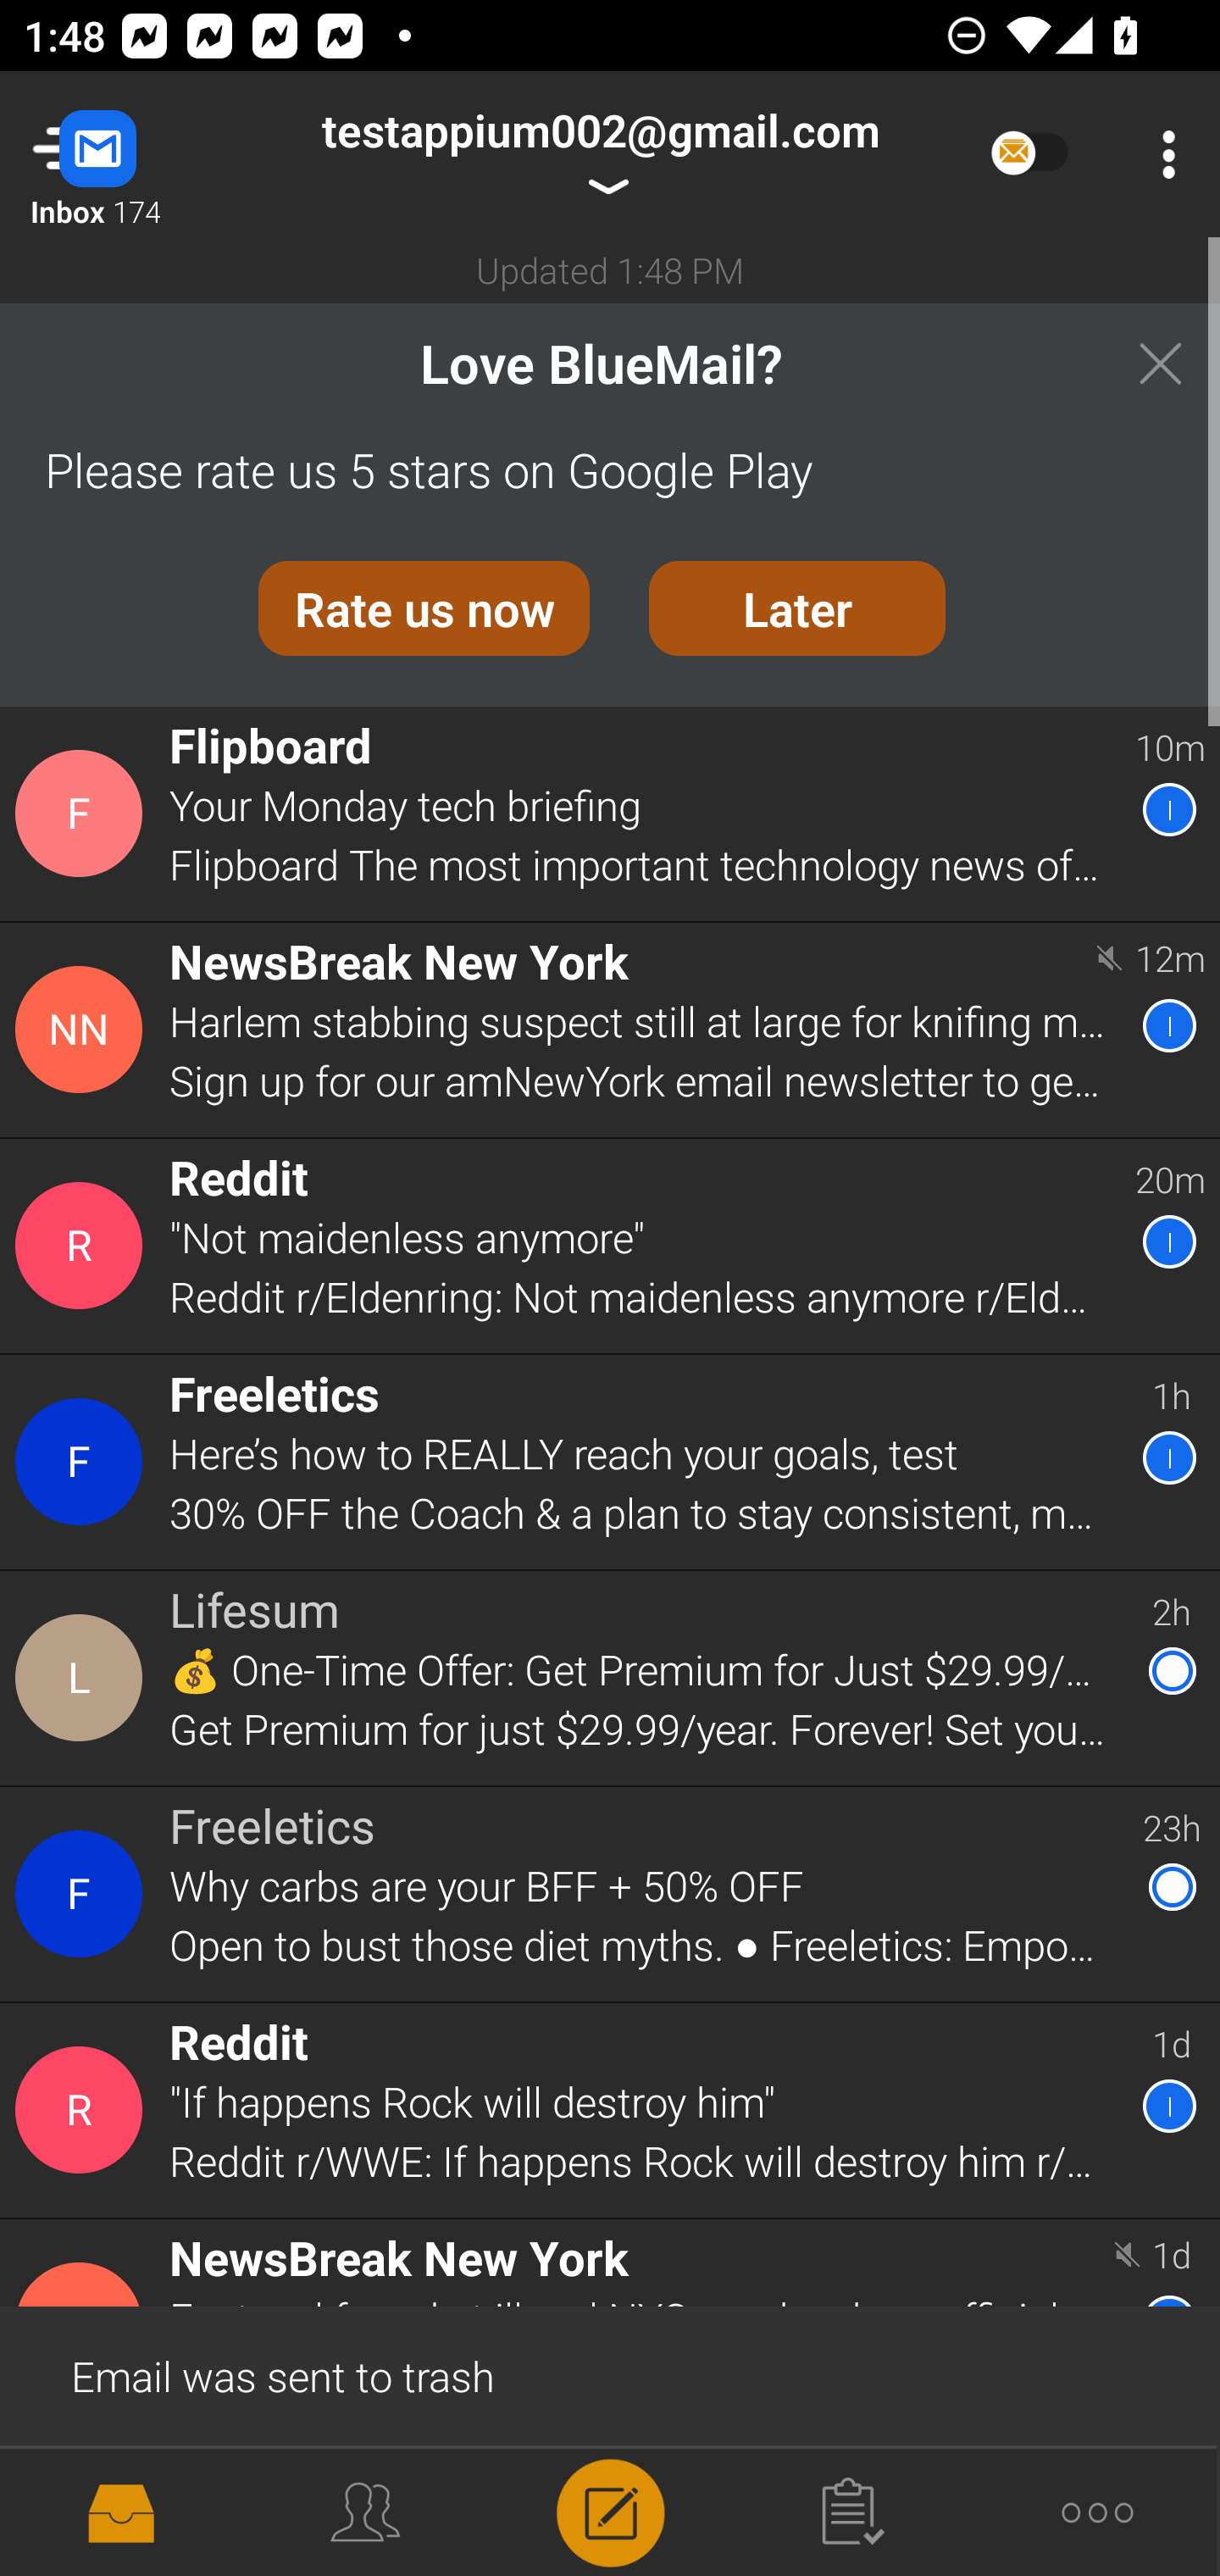 The image size is (1220, 2576). I want to click on More Options, so click(1161, 154).